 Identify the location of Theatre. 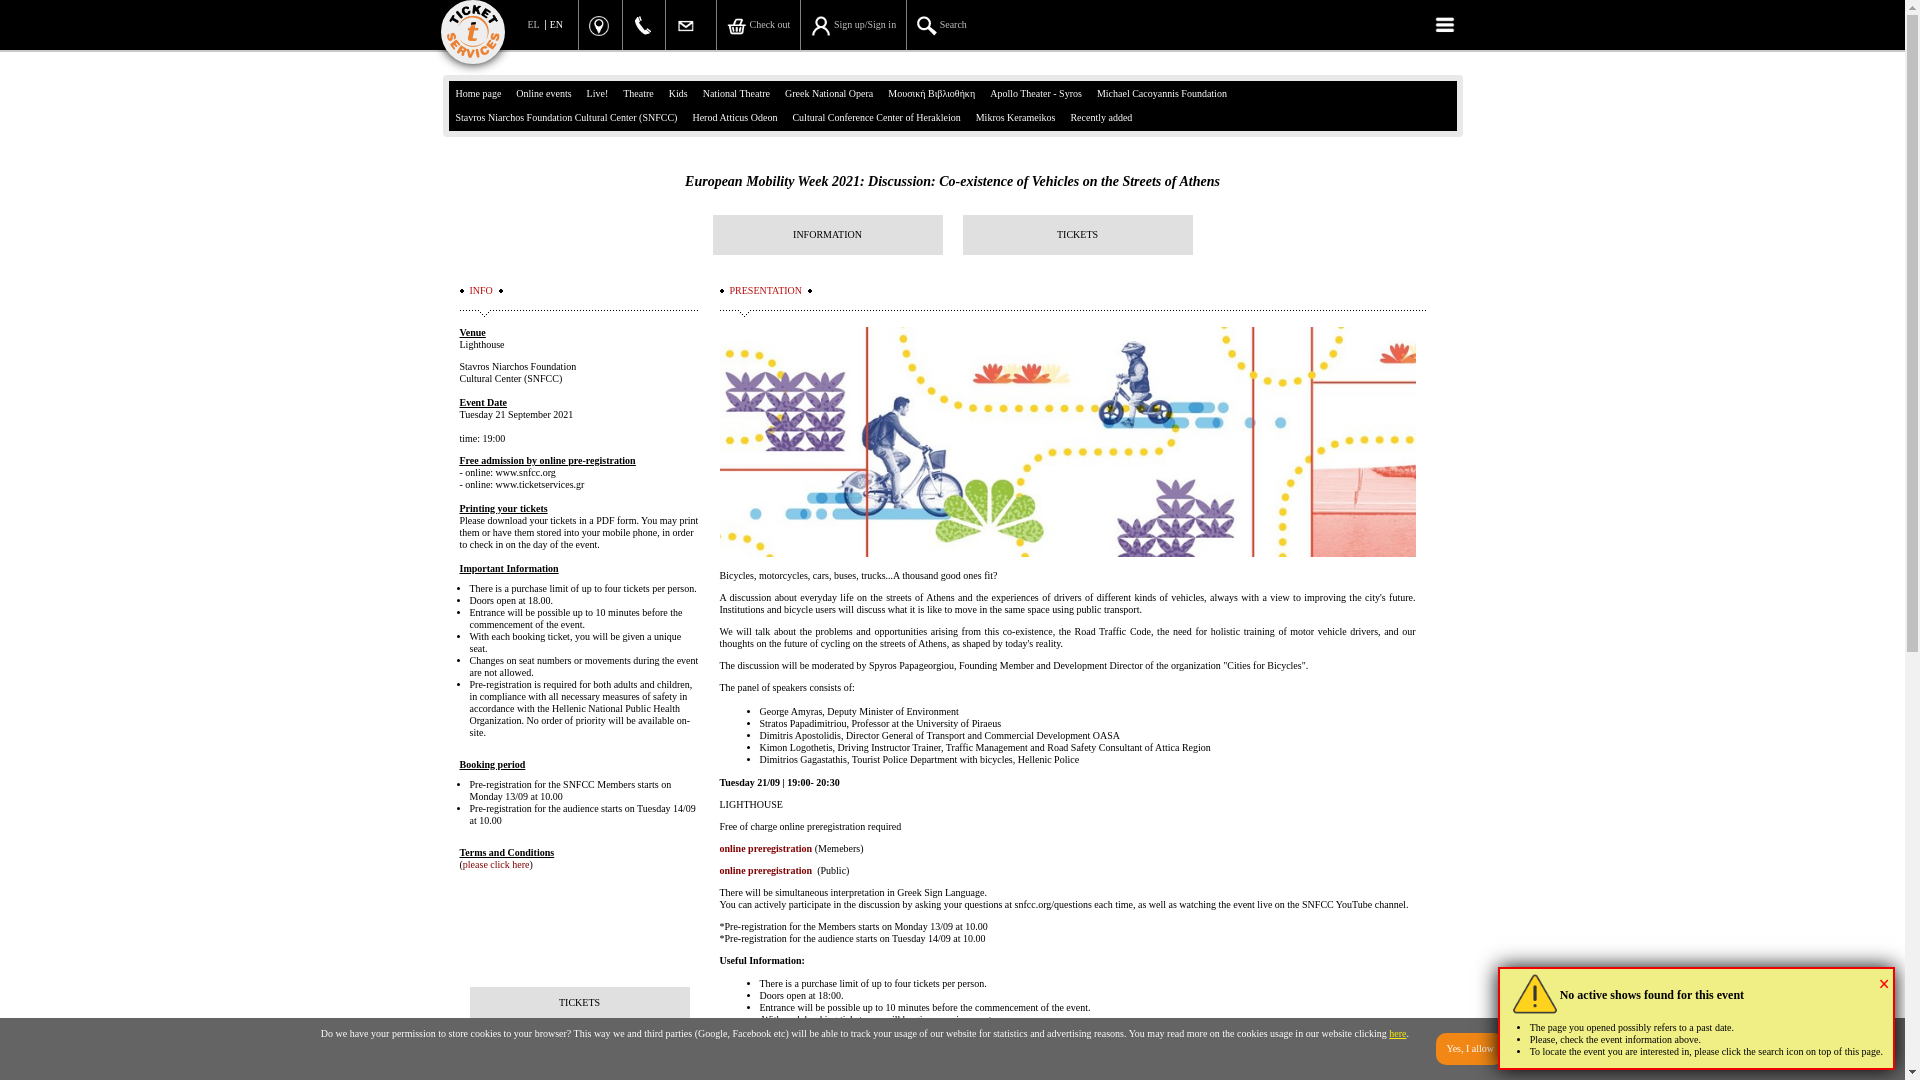
(639, 94).